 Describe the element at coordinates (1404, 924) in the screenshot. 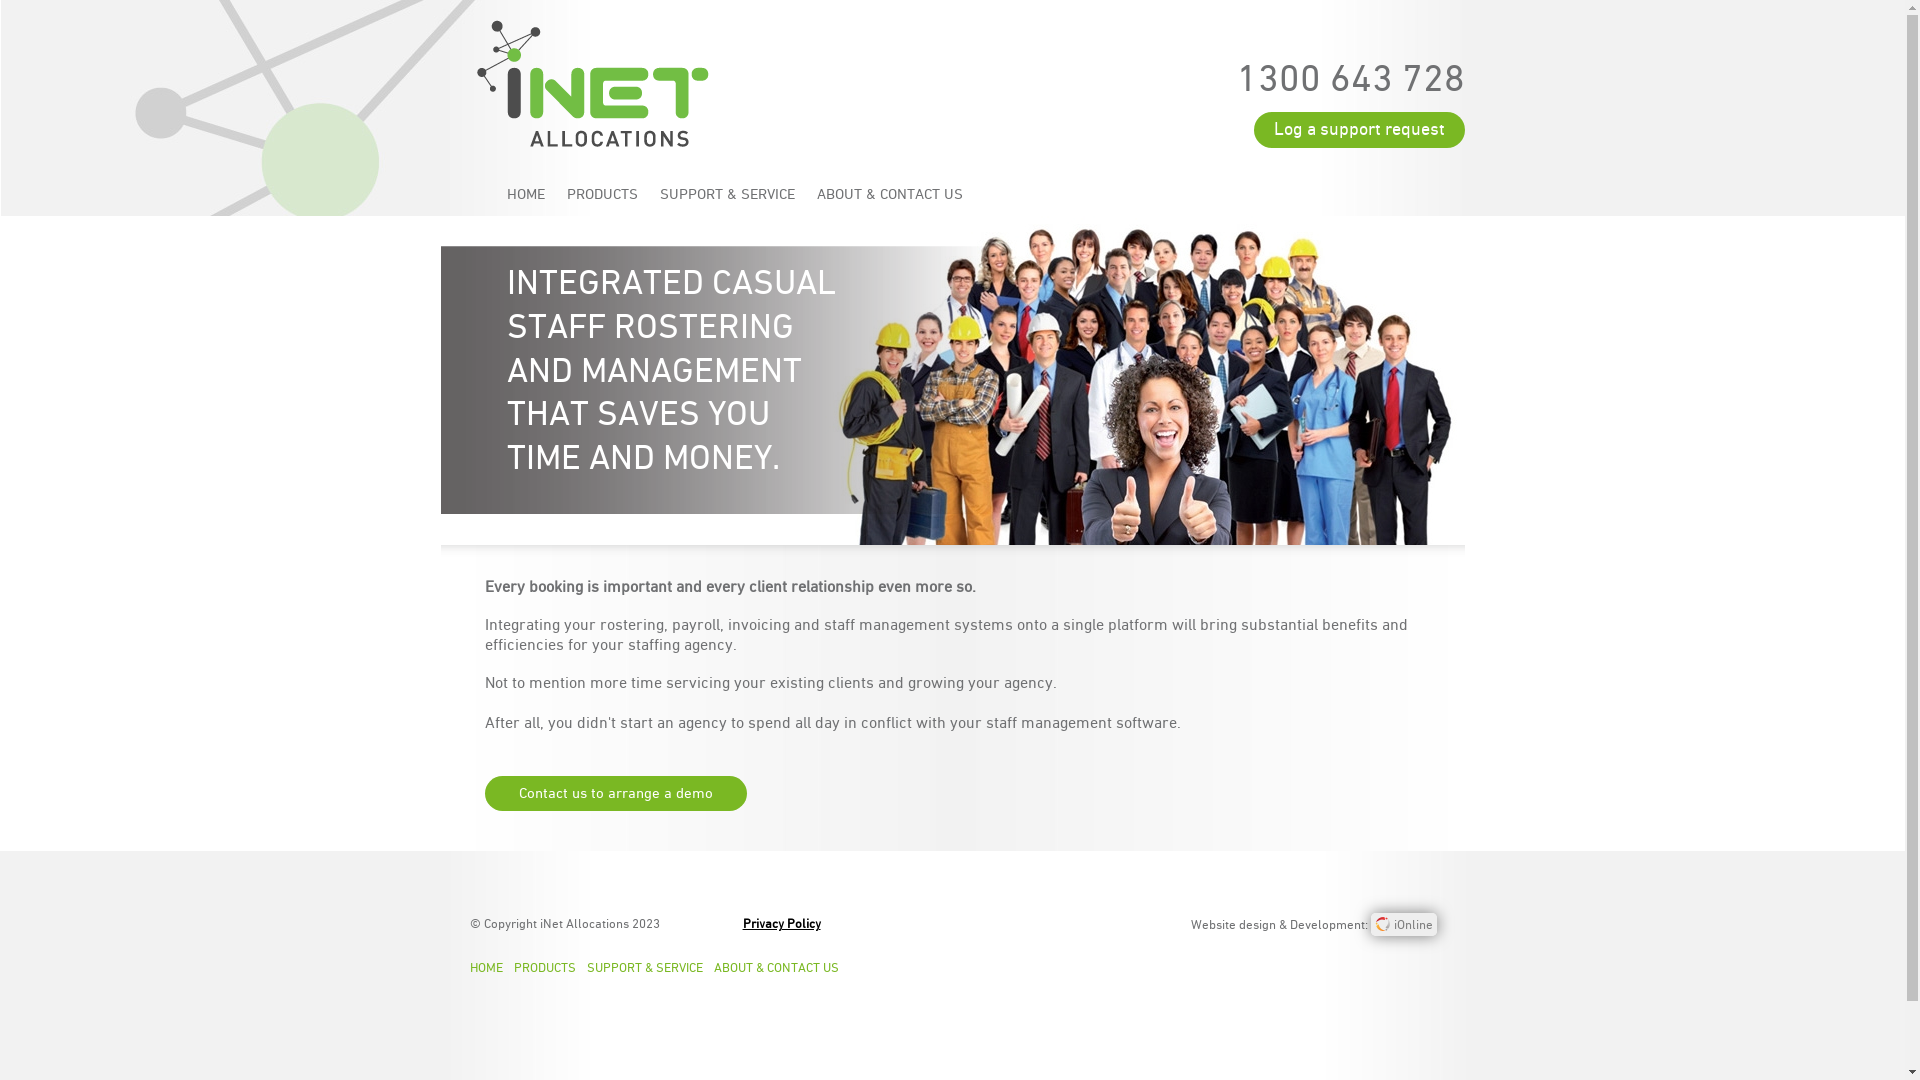

I see `iOnline` at that location.